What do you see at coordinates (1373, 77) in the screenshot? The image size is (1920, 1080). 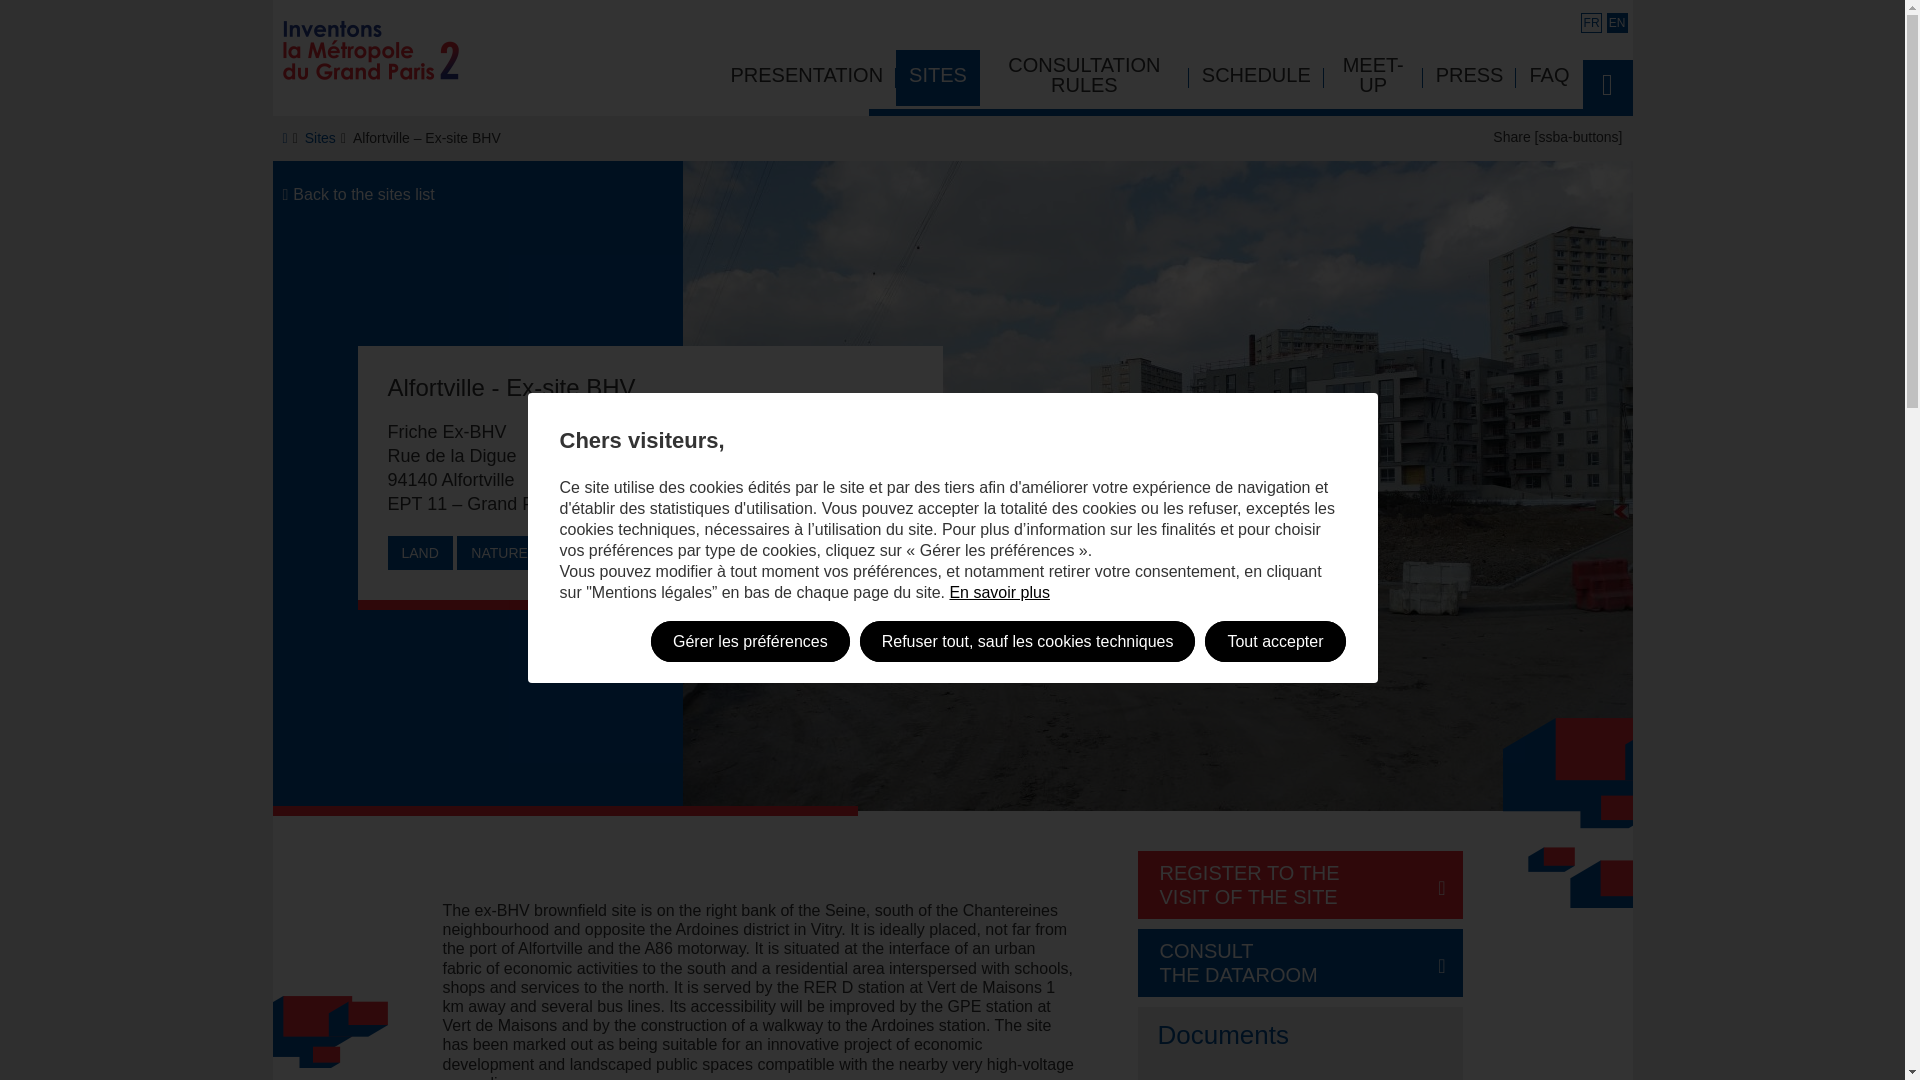 I see `SCHEDULE` at bounding box center [1373, 77].